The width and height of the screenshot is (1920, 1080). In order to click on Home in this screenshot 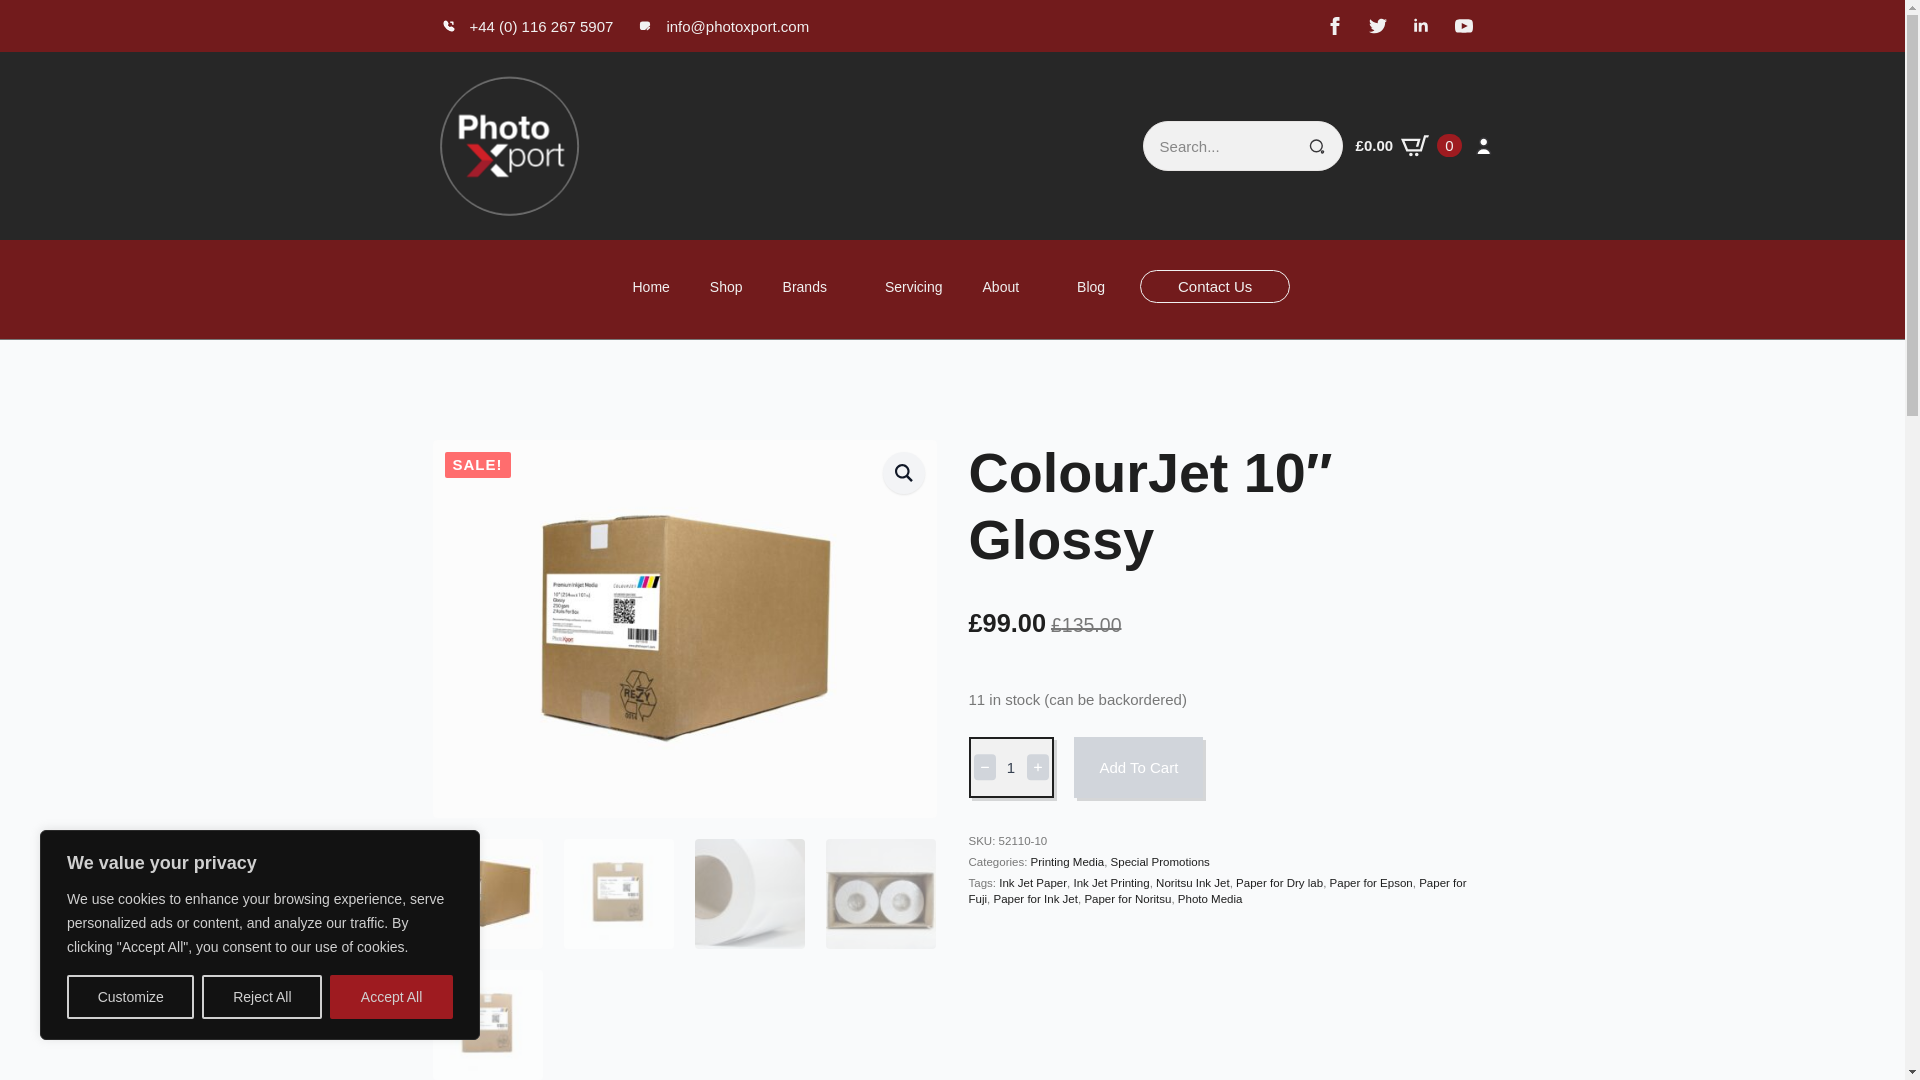, I will do `click(650, 287)`.